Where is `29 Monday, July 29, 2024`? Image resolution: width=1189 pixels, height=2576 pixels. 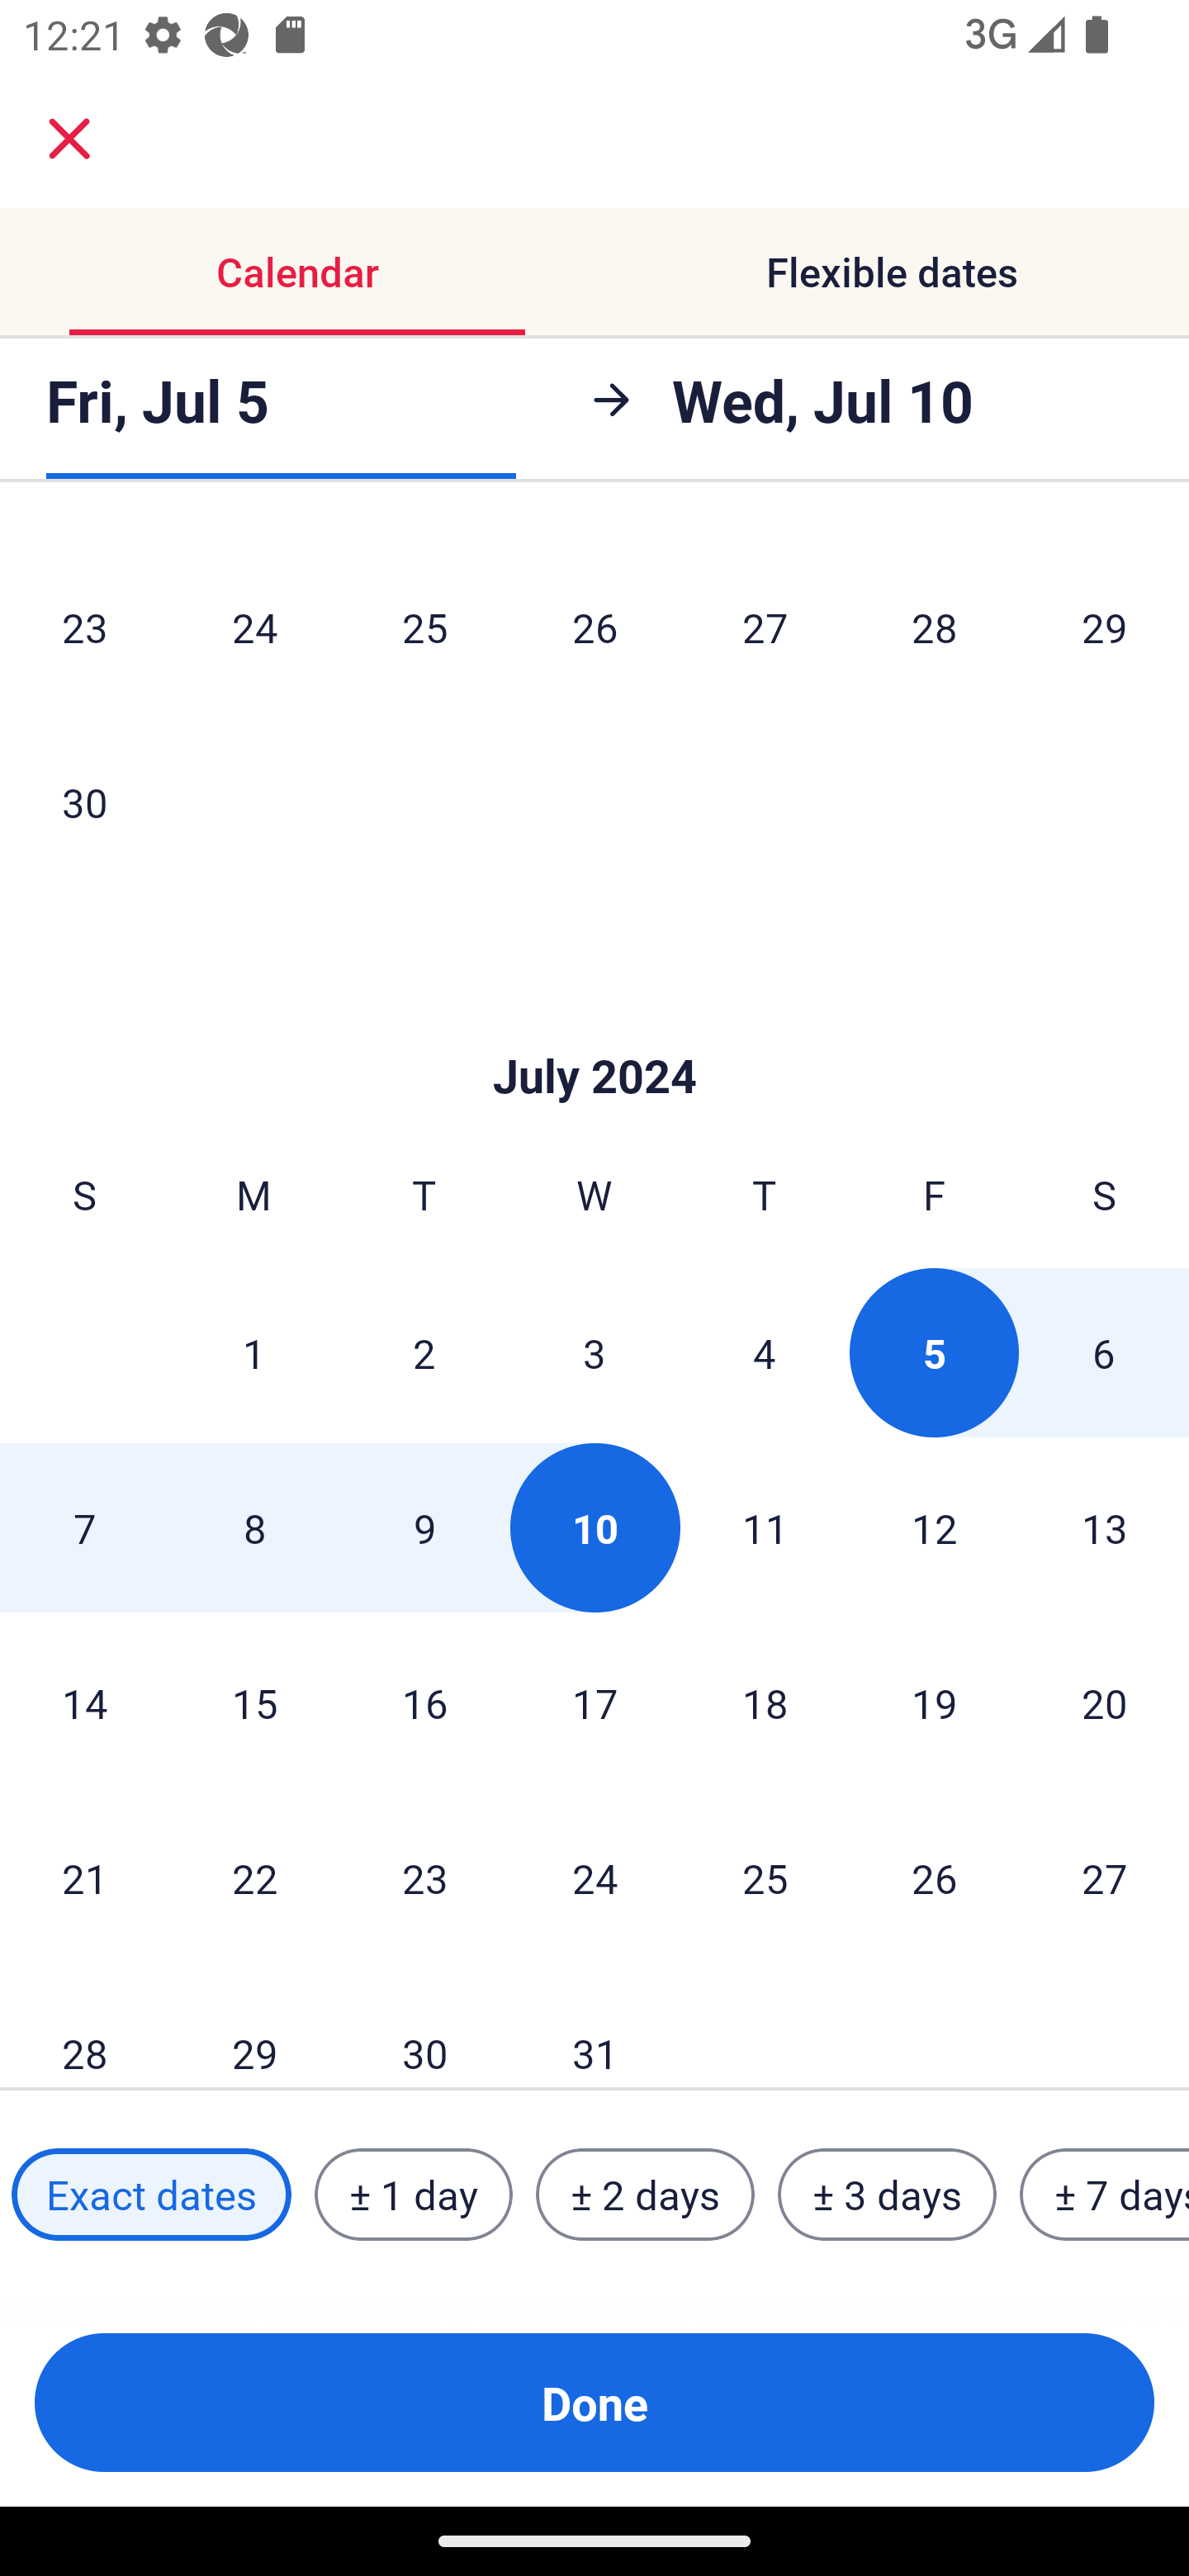 29 Monday, July 29, 2024 is located at coordinates (254, 2027).